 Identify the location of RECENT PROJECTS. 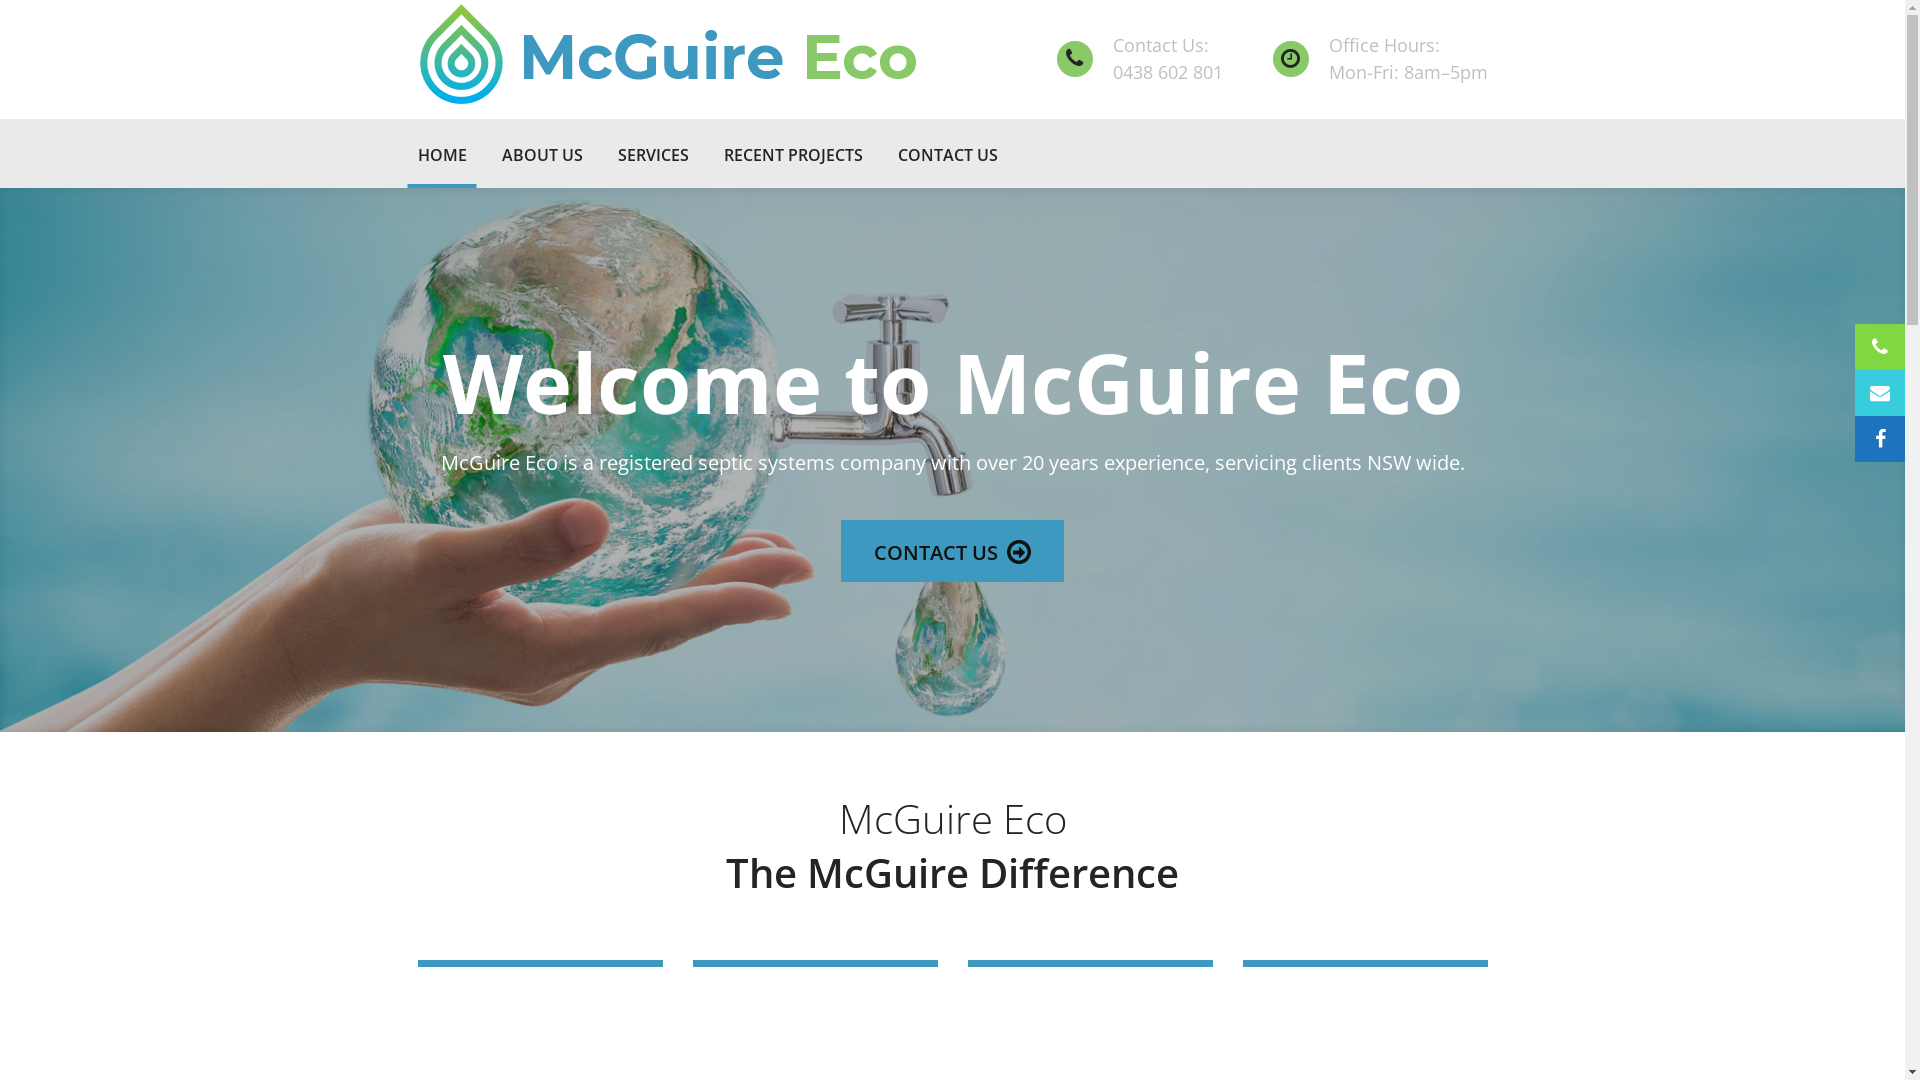
(794, 154).